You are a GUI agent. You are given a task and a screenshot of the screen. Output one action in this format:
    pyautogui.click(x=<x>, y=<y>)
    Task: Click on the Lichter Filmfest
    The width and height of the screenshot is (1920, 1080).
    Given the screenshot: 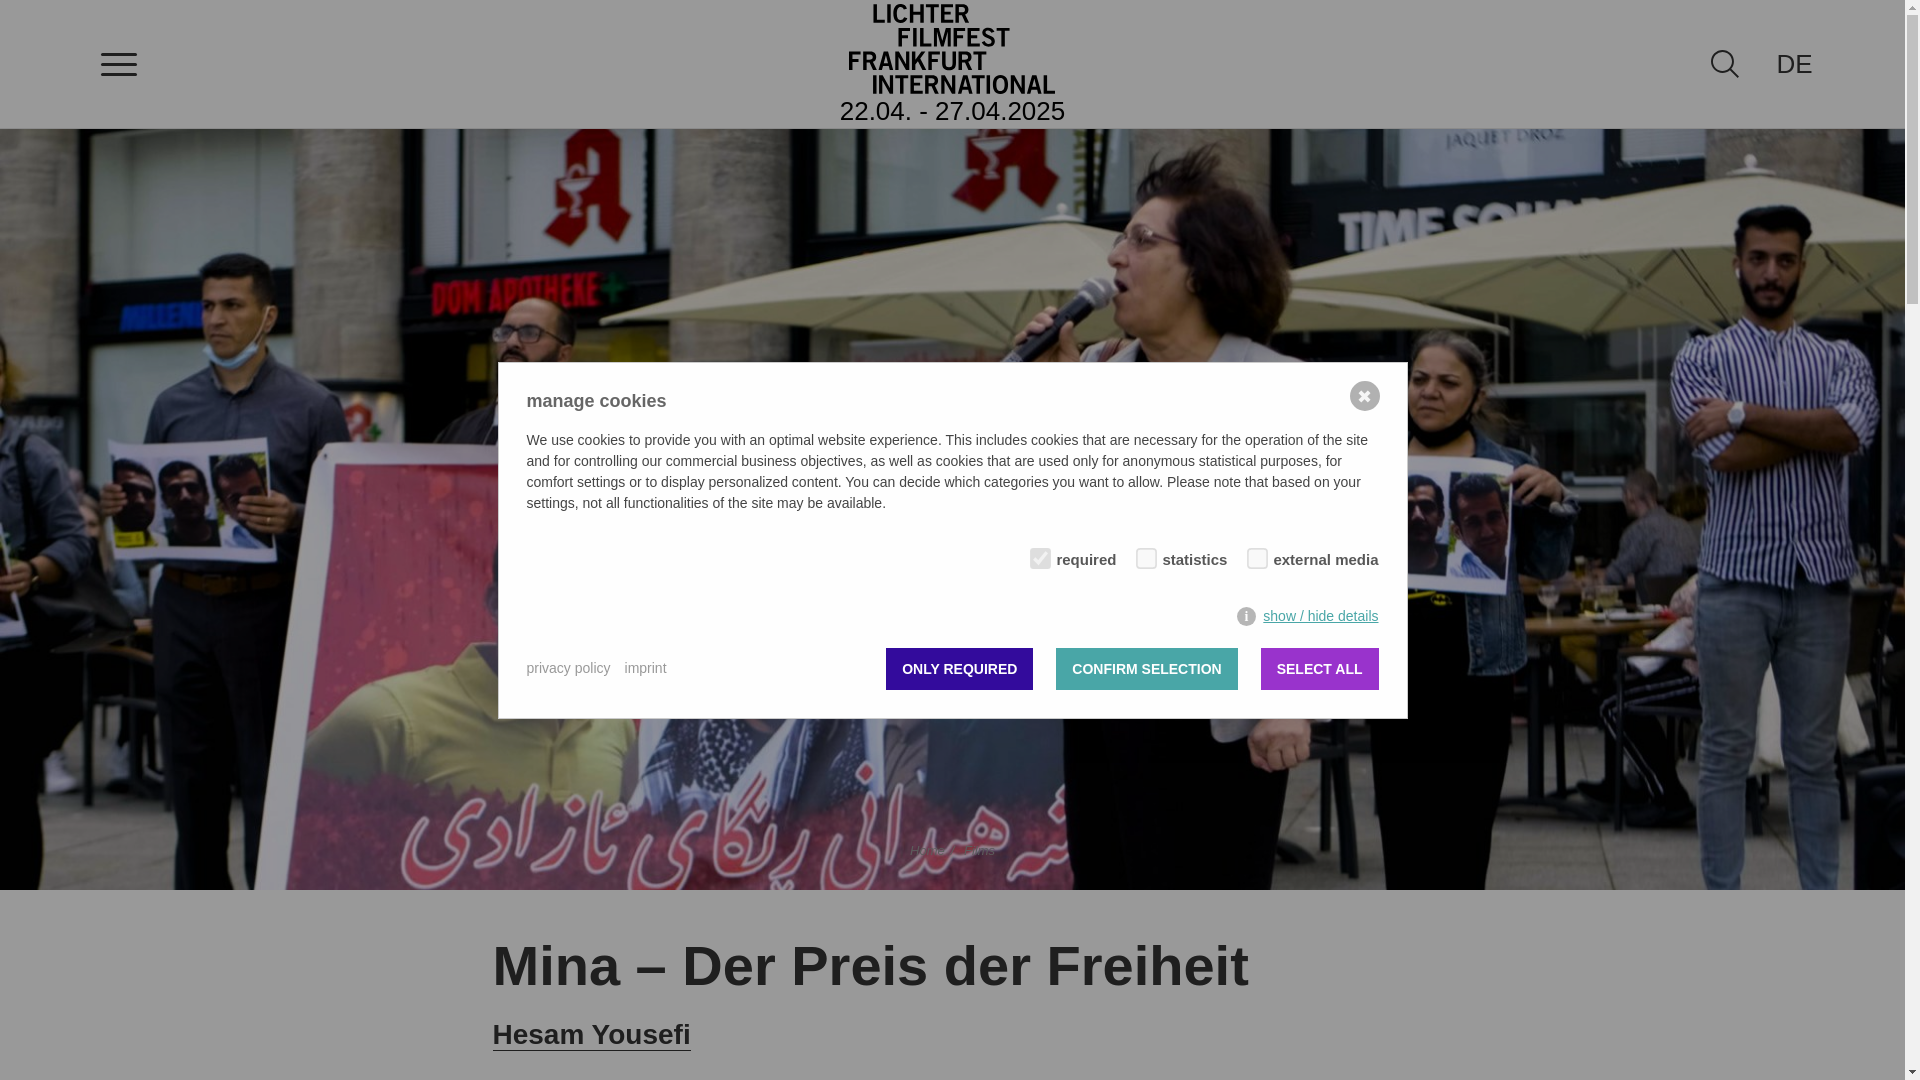 What is the action you would take?
    pyautogui.click(x=952, y=48)
    